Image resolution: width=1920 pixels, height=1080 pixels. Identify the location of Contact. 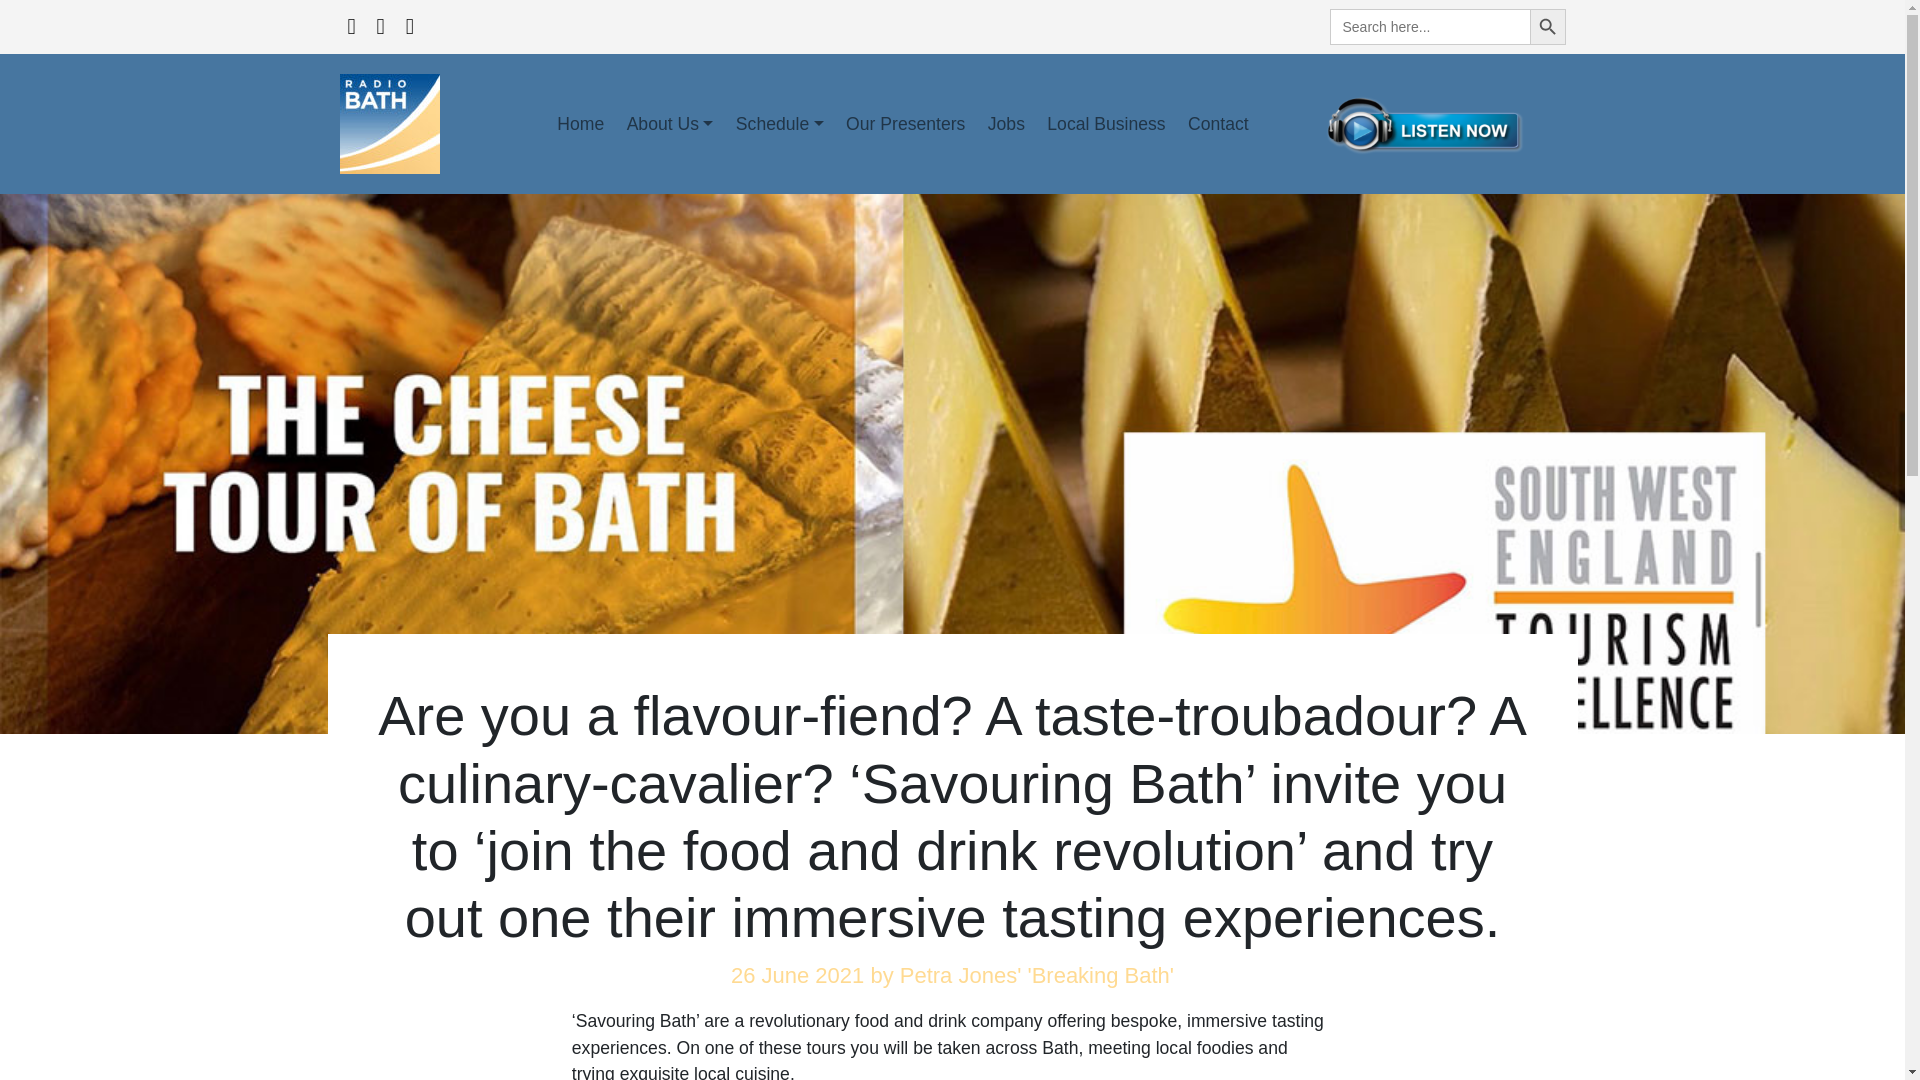
(1218, 123).